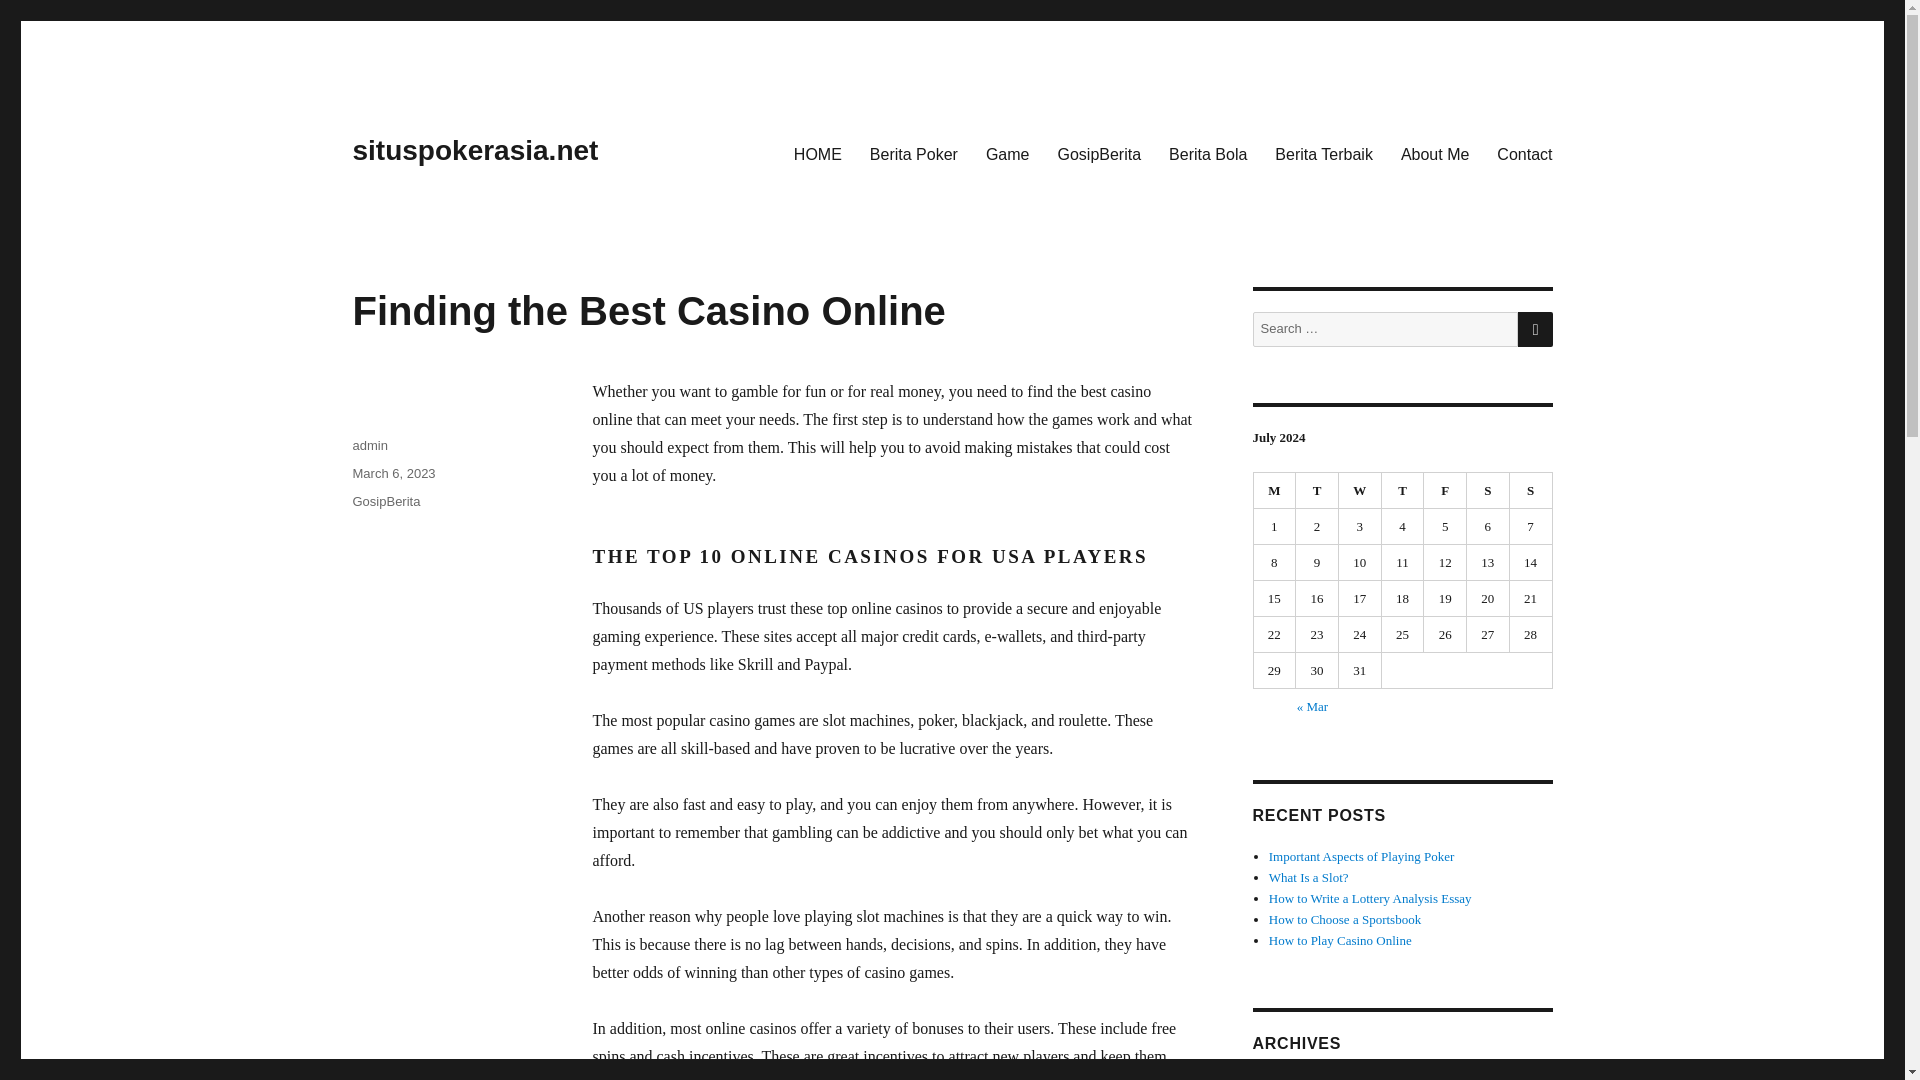 This screenshot has width=1920, height=1080. Describe the element at coordinates (1344, 918) in the screenshot. I see `How to Choose a Sportsbook` at that location.